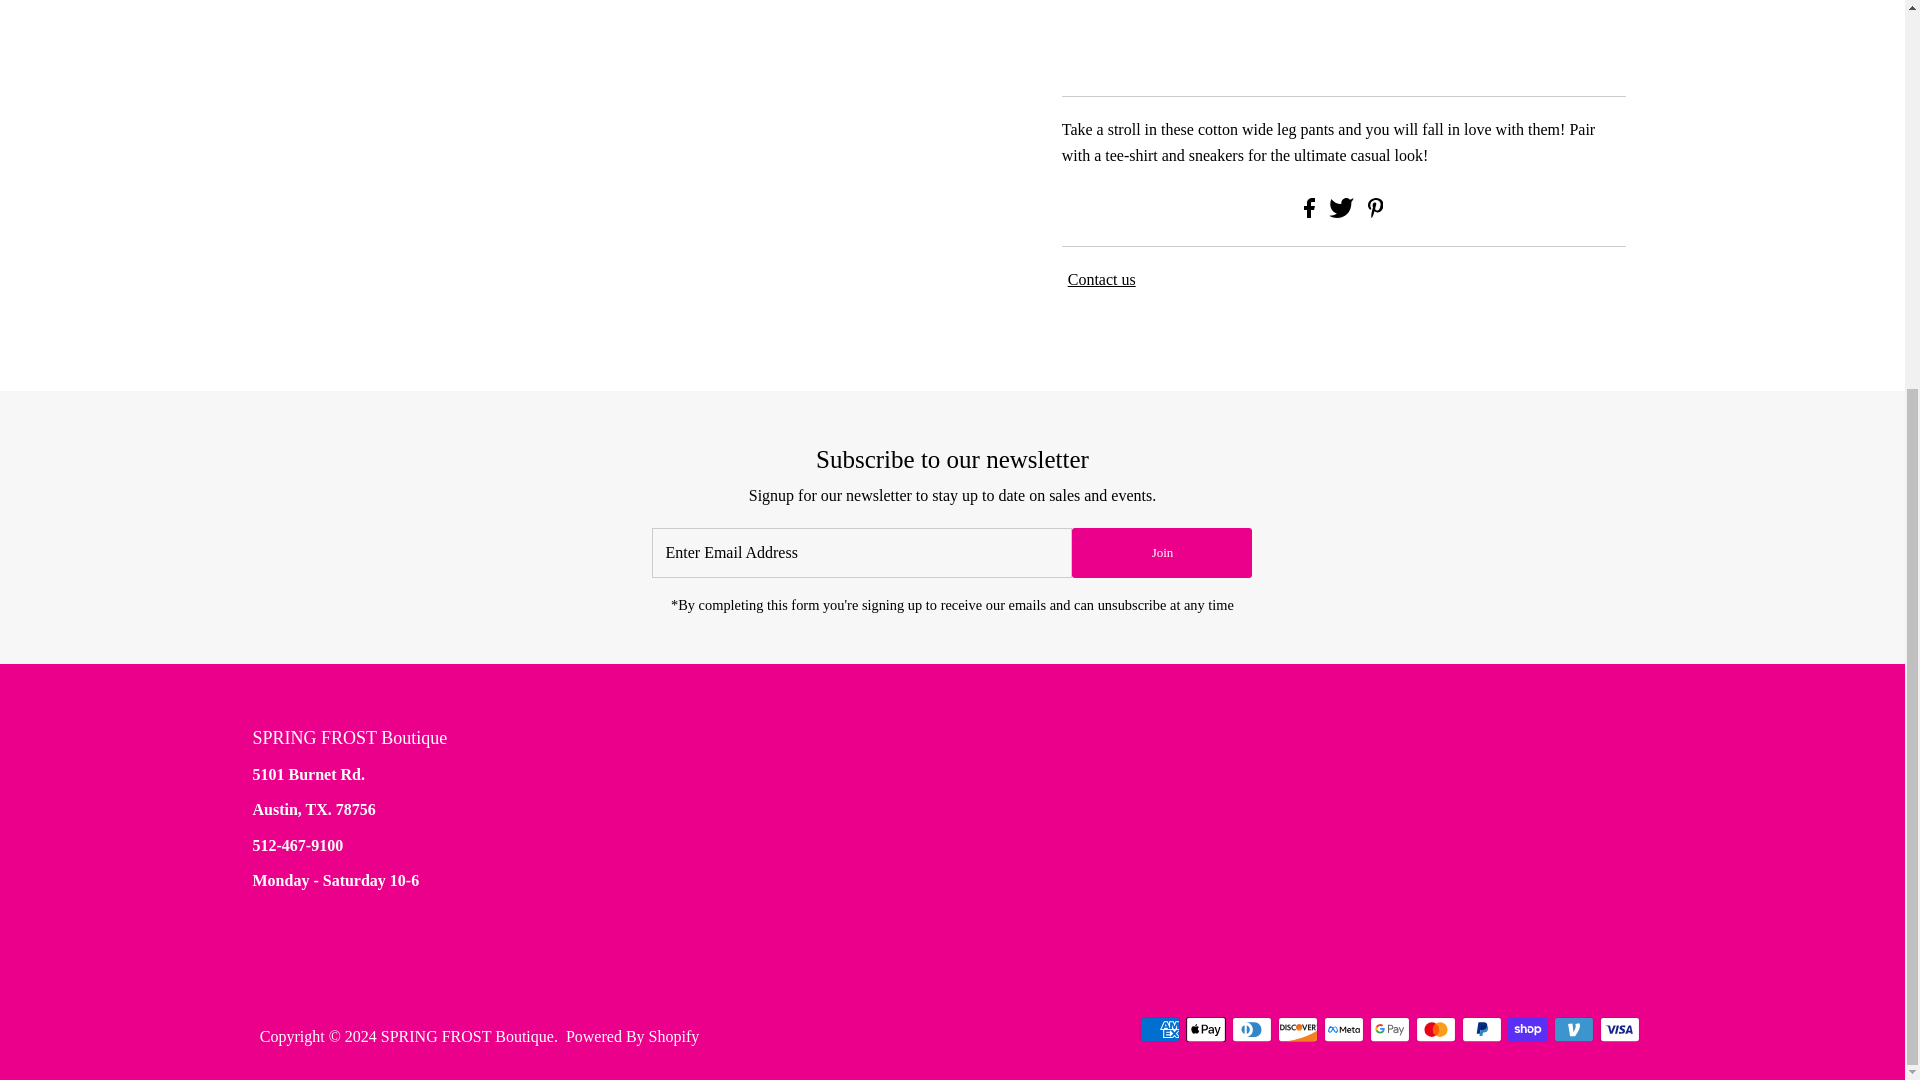 The height and width of the screenshot is (1080, 1920). I want to click on Diners Club, so click(1252, 1030).